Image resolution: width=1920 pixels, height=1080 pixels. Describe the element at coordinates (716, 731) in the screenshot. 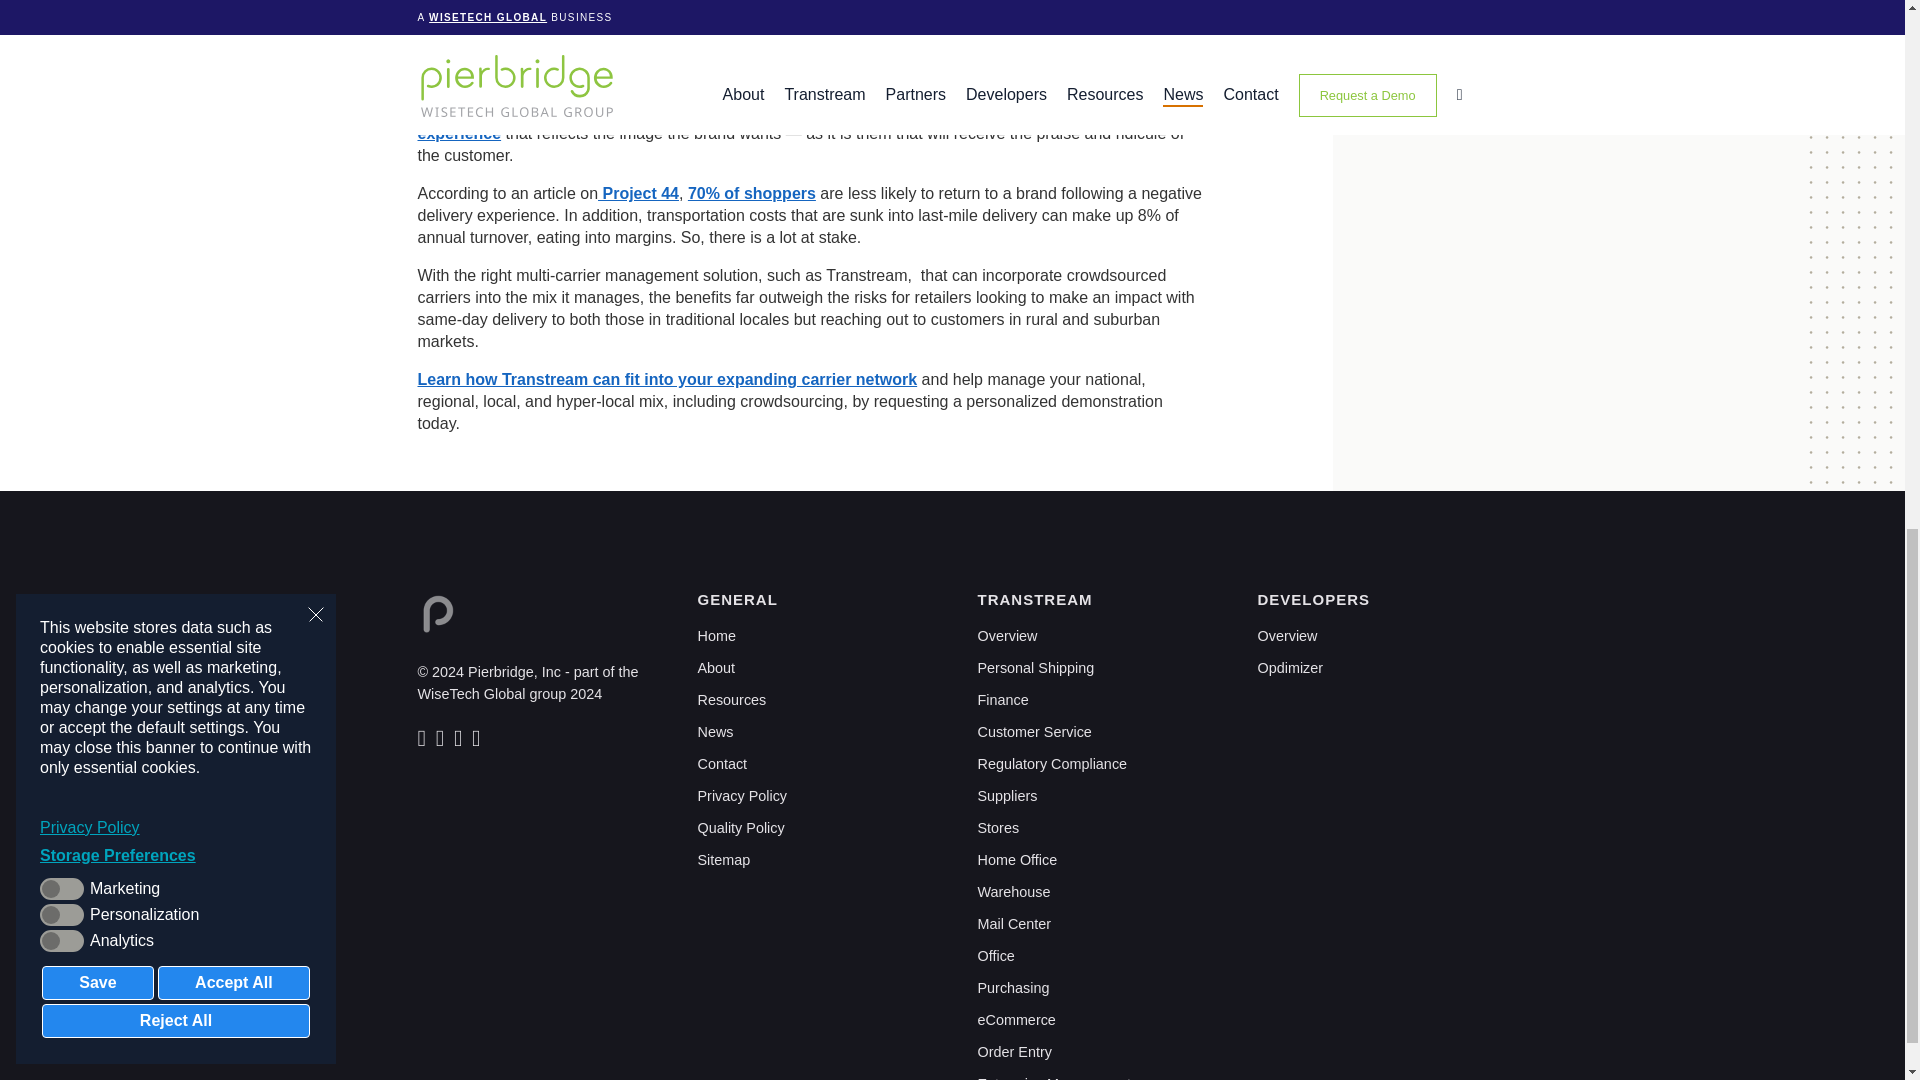

I see `News` at that location.